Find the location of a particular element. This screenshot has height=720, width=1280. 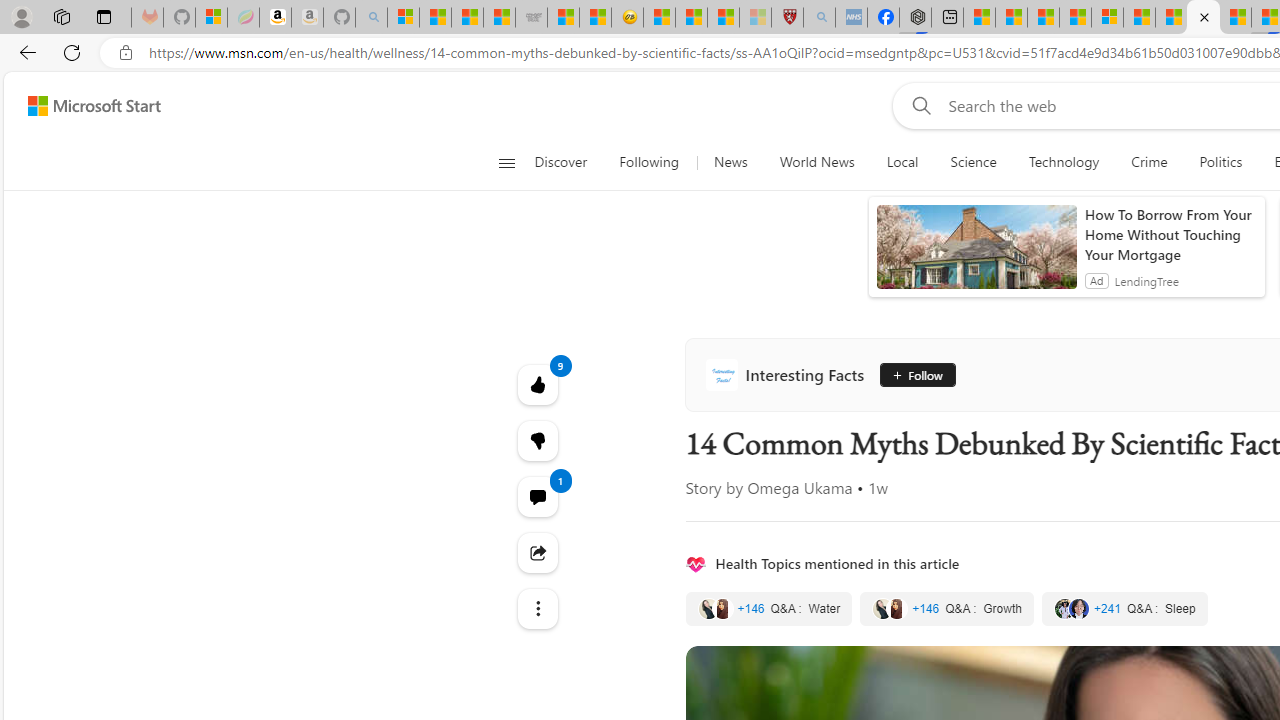

Water is located at coordinates (768, 608).